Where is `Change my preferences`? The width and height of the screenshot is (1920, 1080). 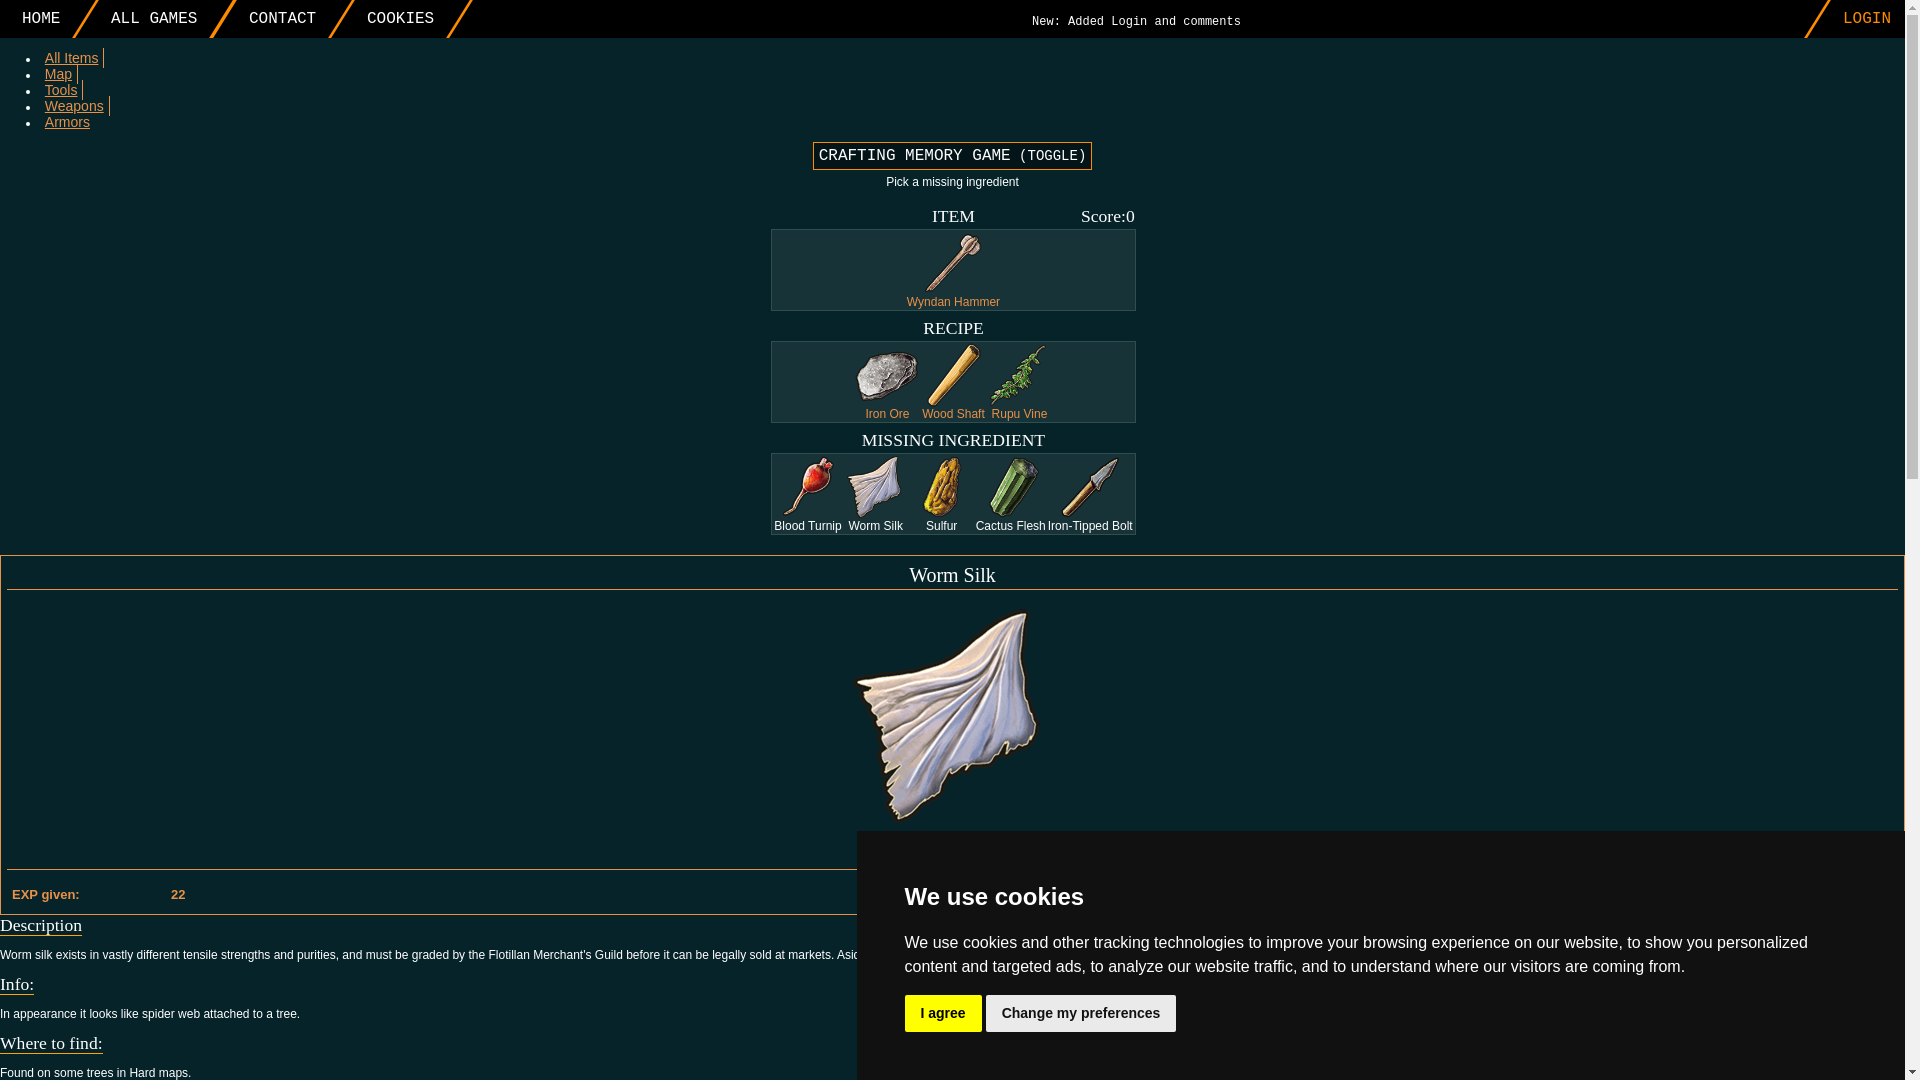 Change my preferences is located at coordinates (1081, 1013).